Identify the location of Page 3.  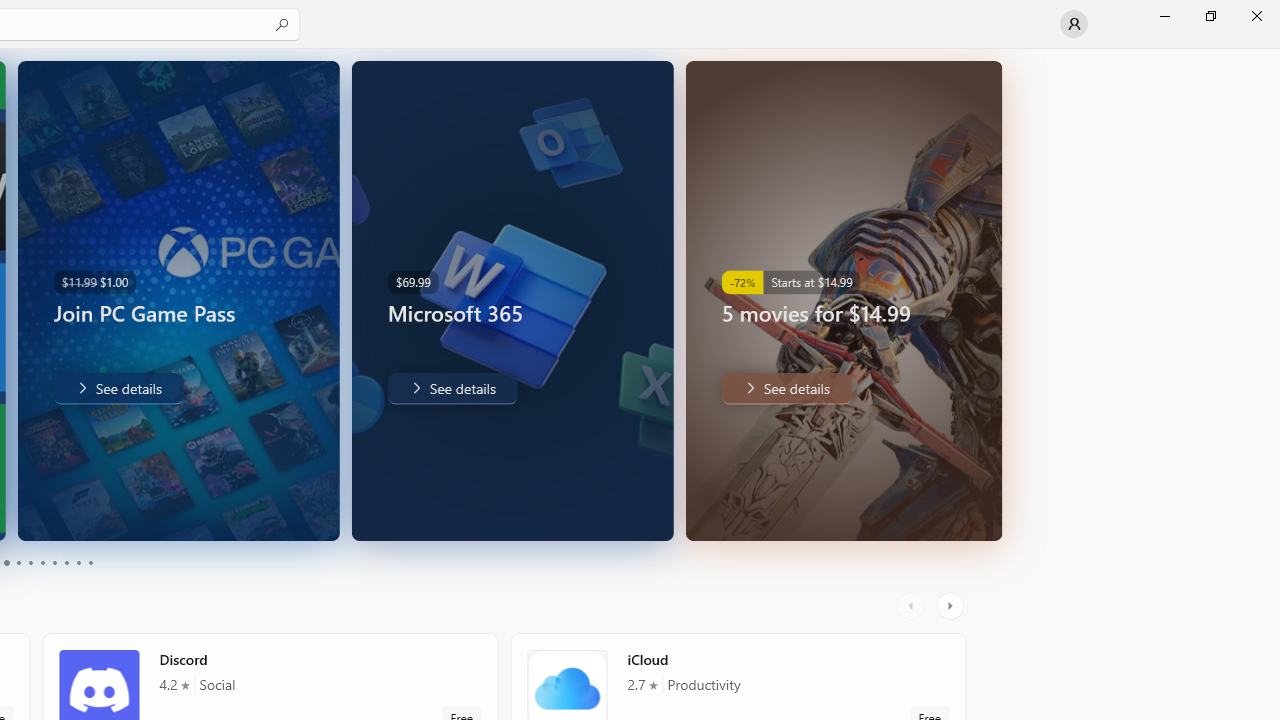
(6, 562).